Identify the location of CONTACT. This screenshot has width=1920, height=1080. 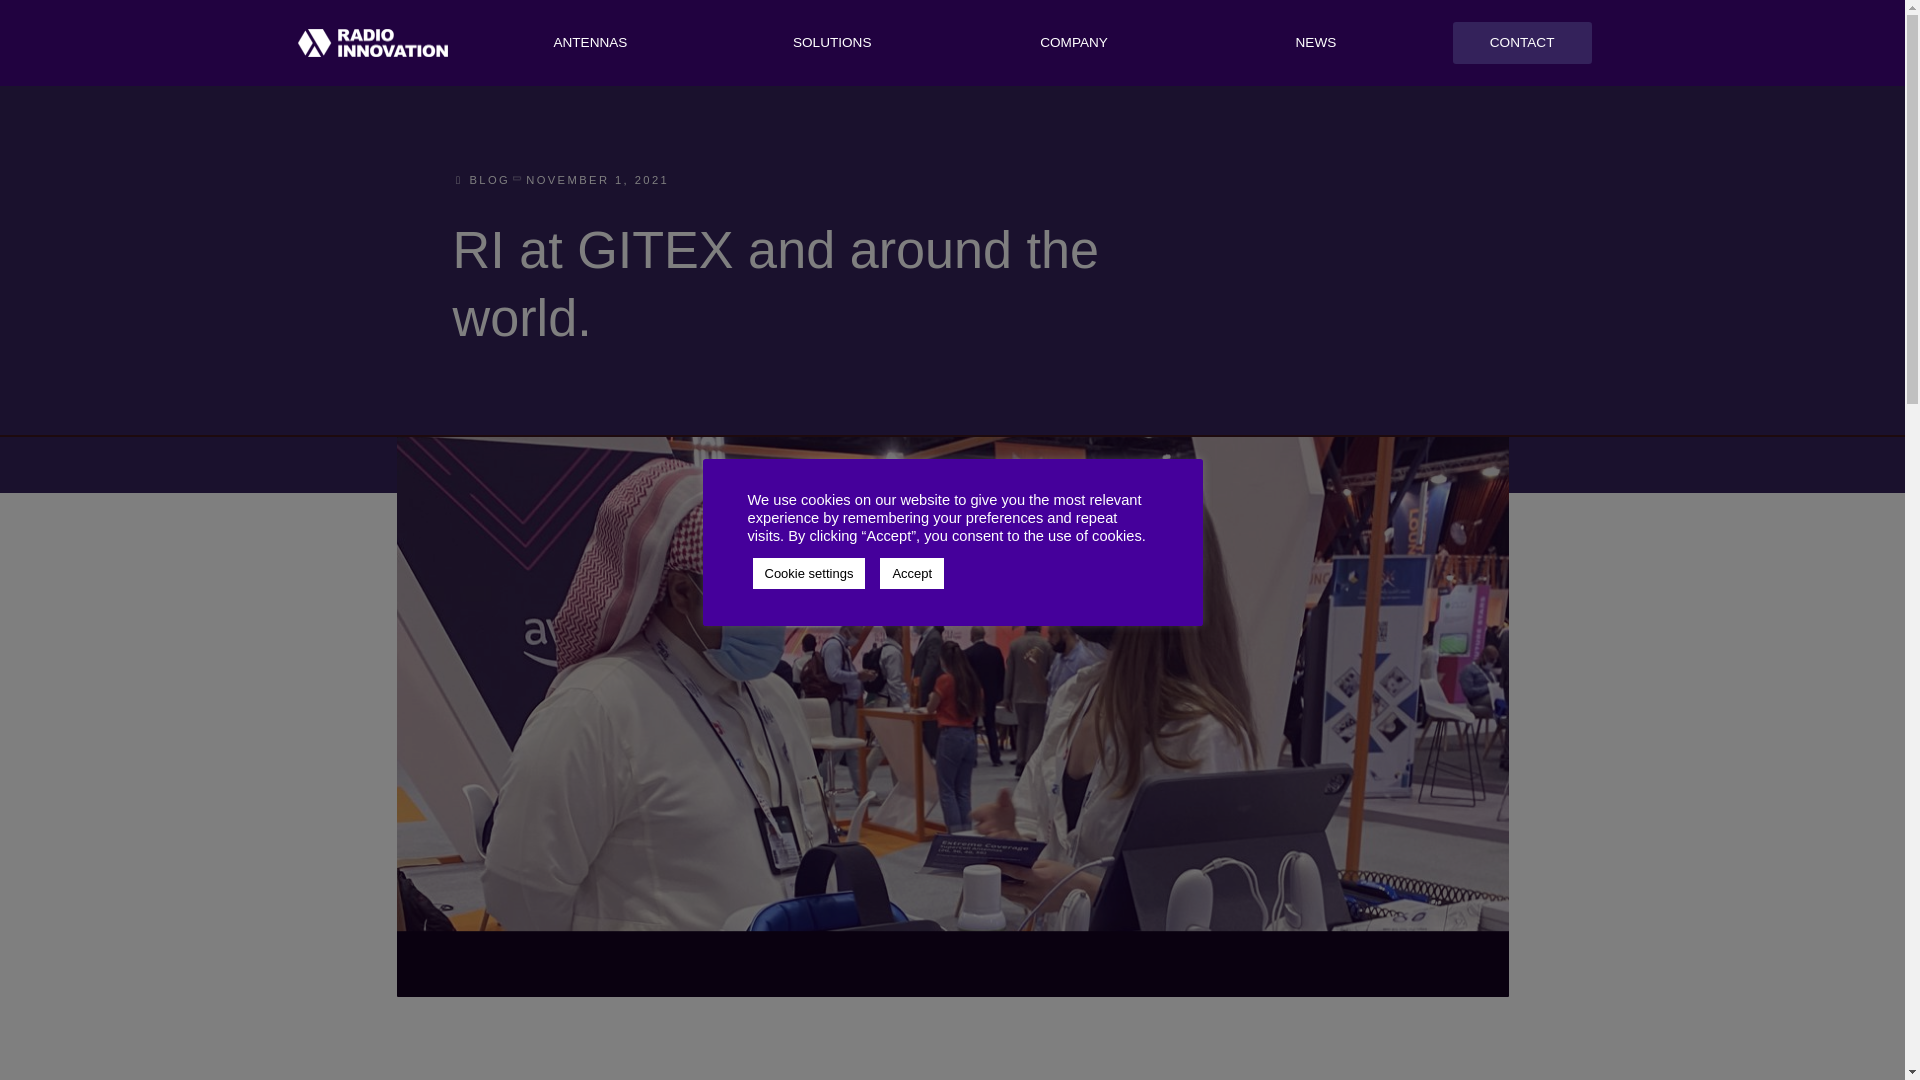
(1522, 42).